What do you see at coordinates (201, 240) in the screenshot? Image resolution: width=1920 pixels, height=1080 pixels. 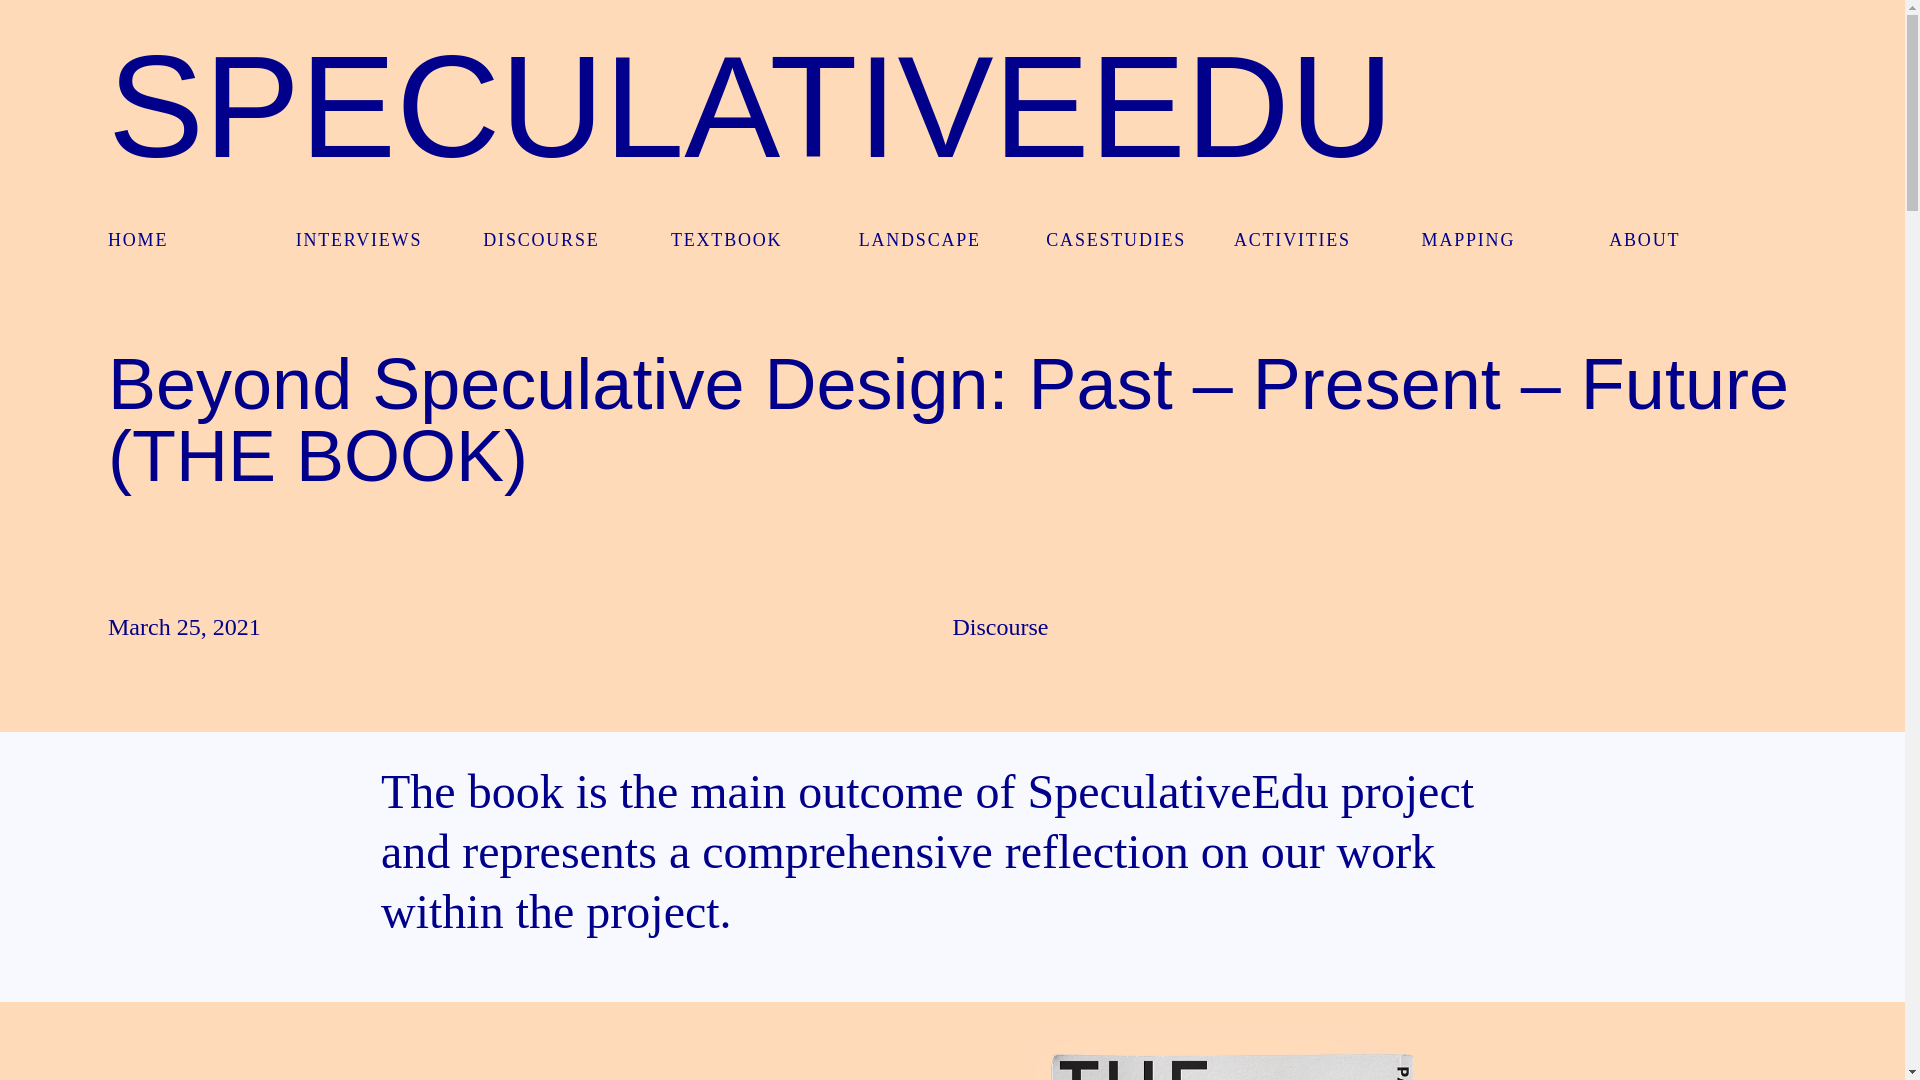 I see `HOME` at bounding box center [201, 240].